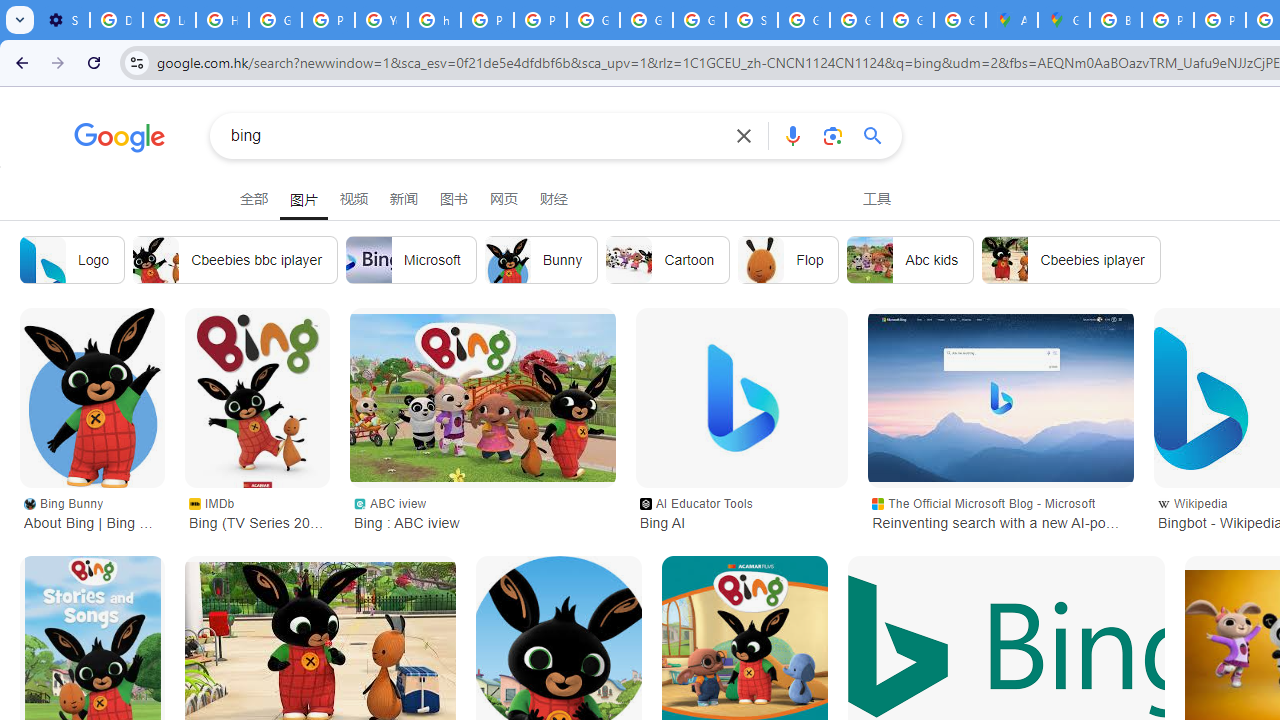  Describe the element at coordinates (1168, 20) in the screenshot. I see `Privacy Help Center - Policies Help` at that location.